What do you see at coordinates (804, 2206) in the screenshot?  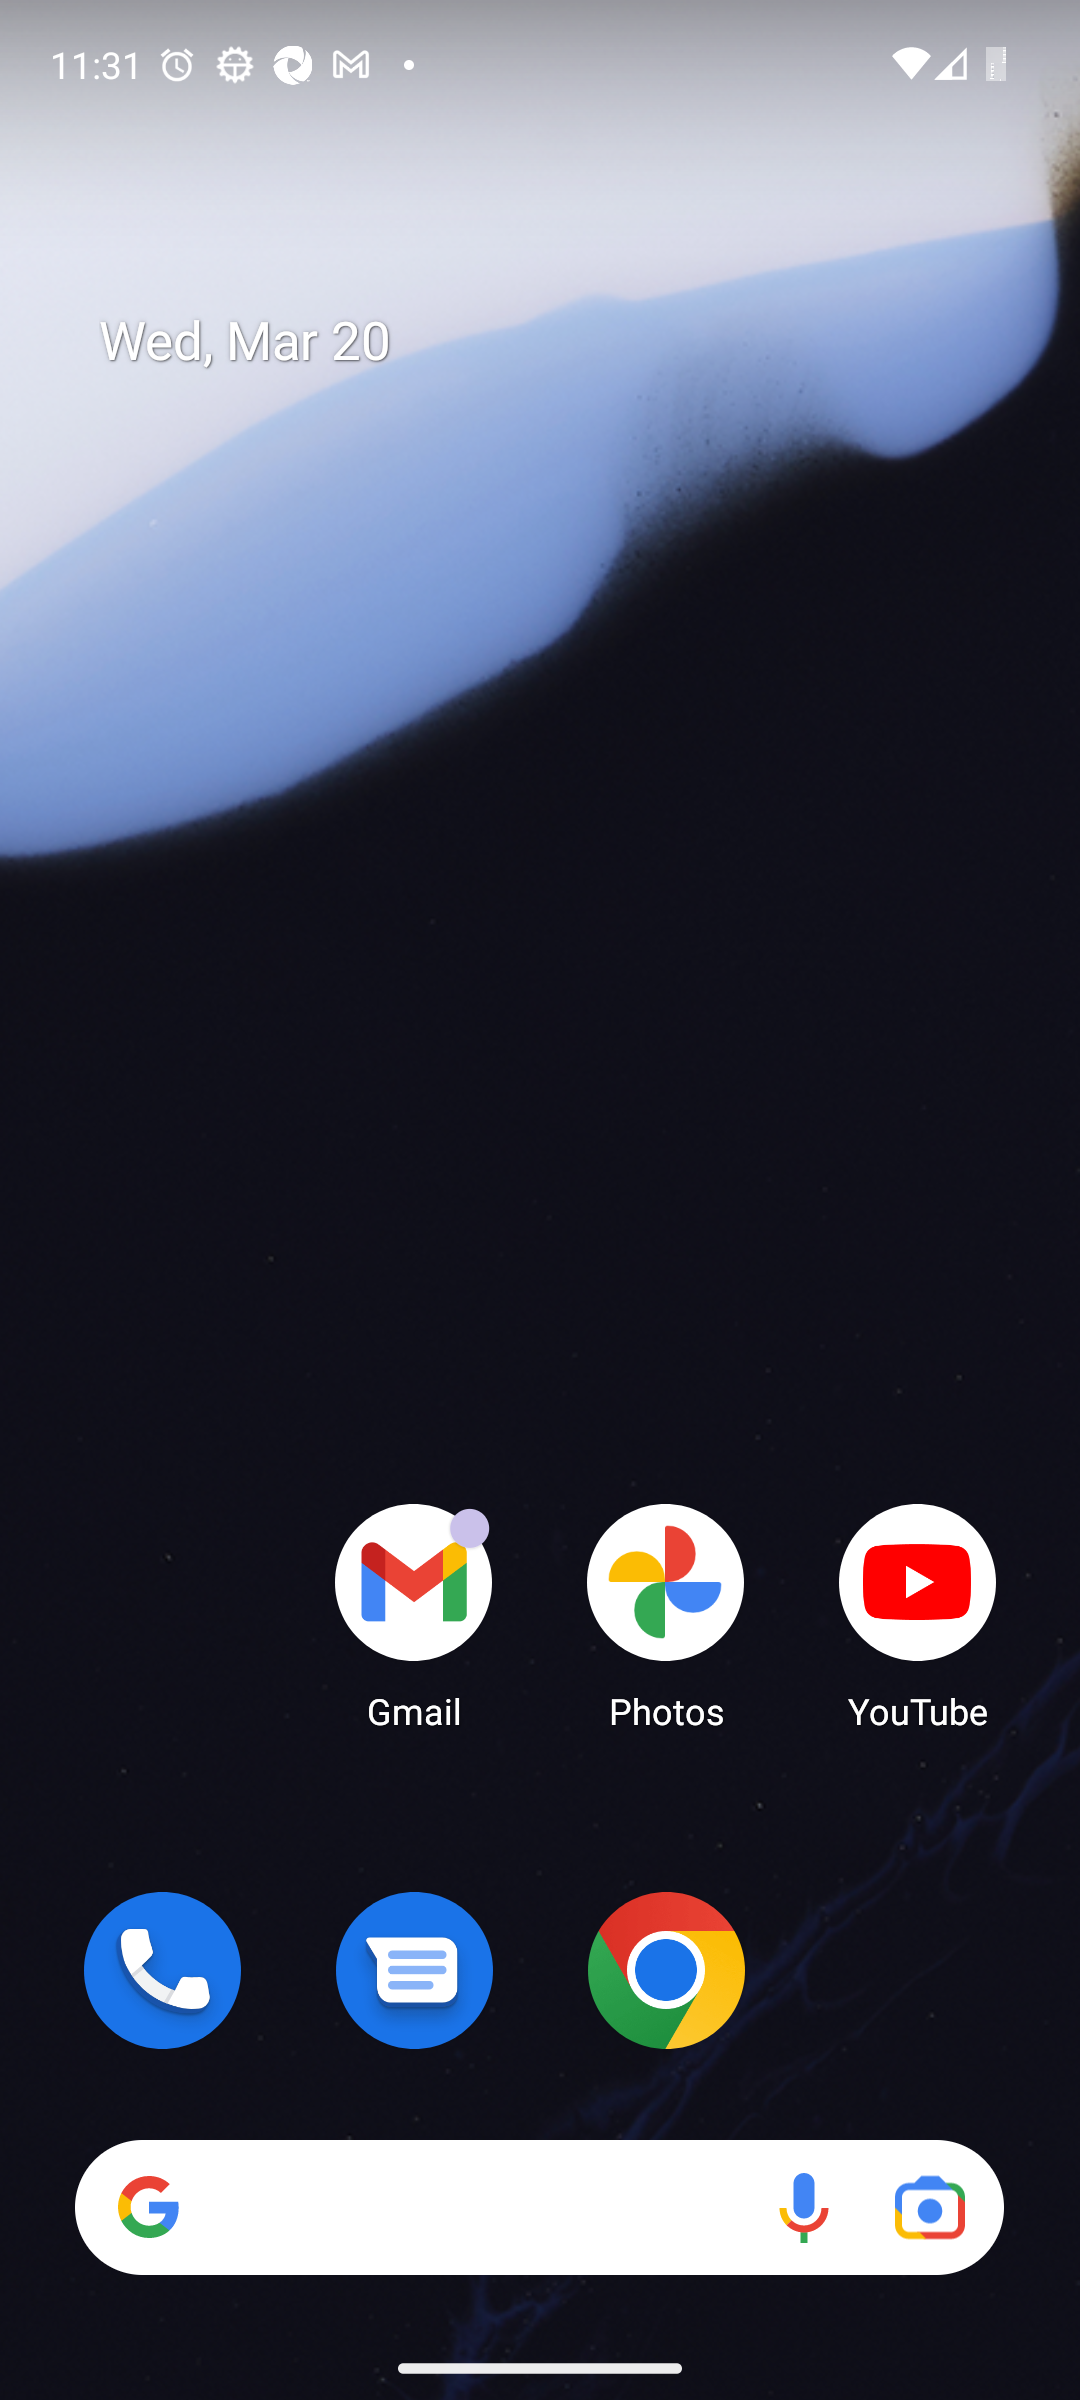 I see `Voice search` at bounding box center [804, 2206].